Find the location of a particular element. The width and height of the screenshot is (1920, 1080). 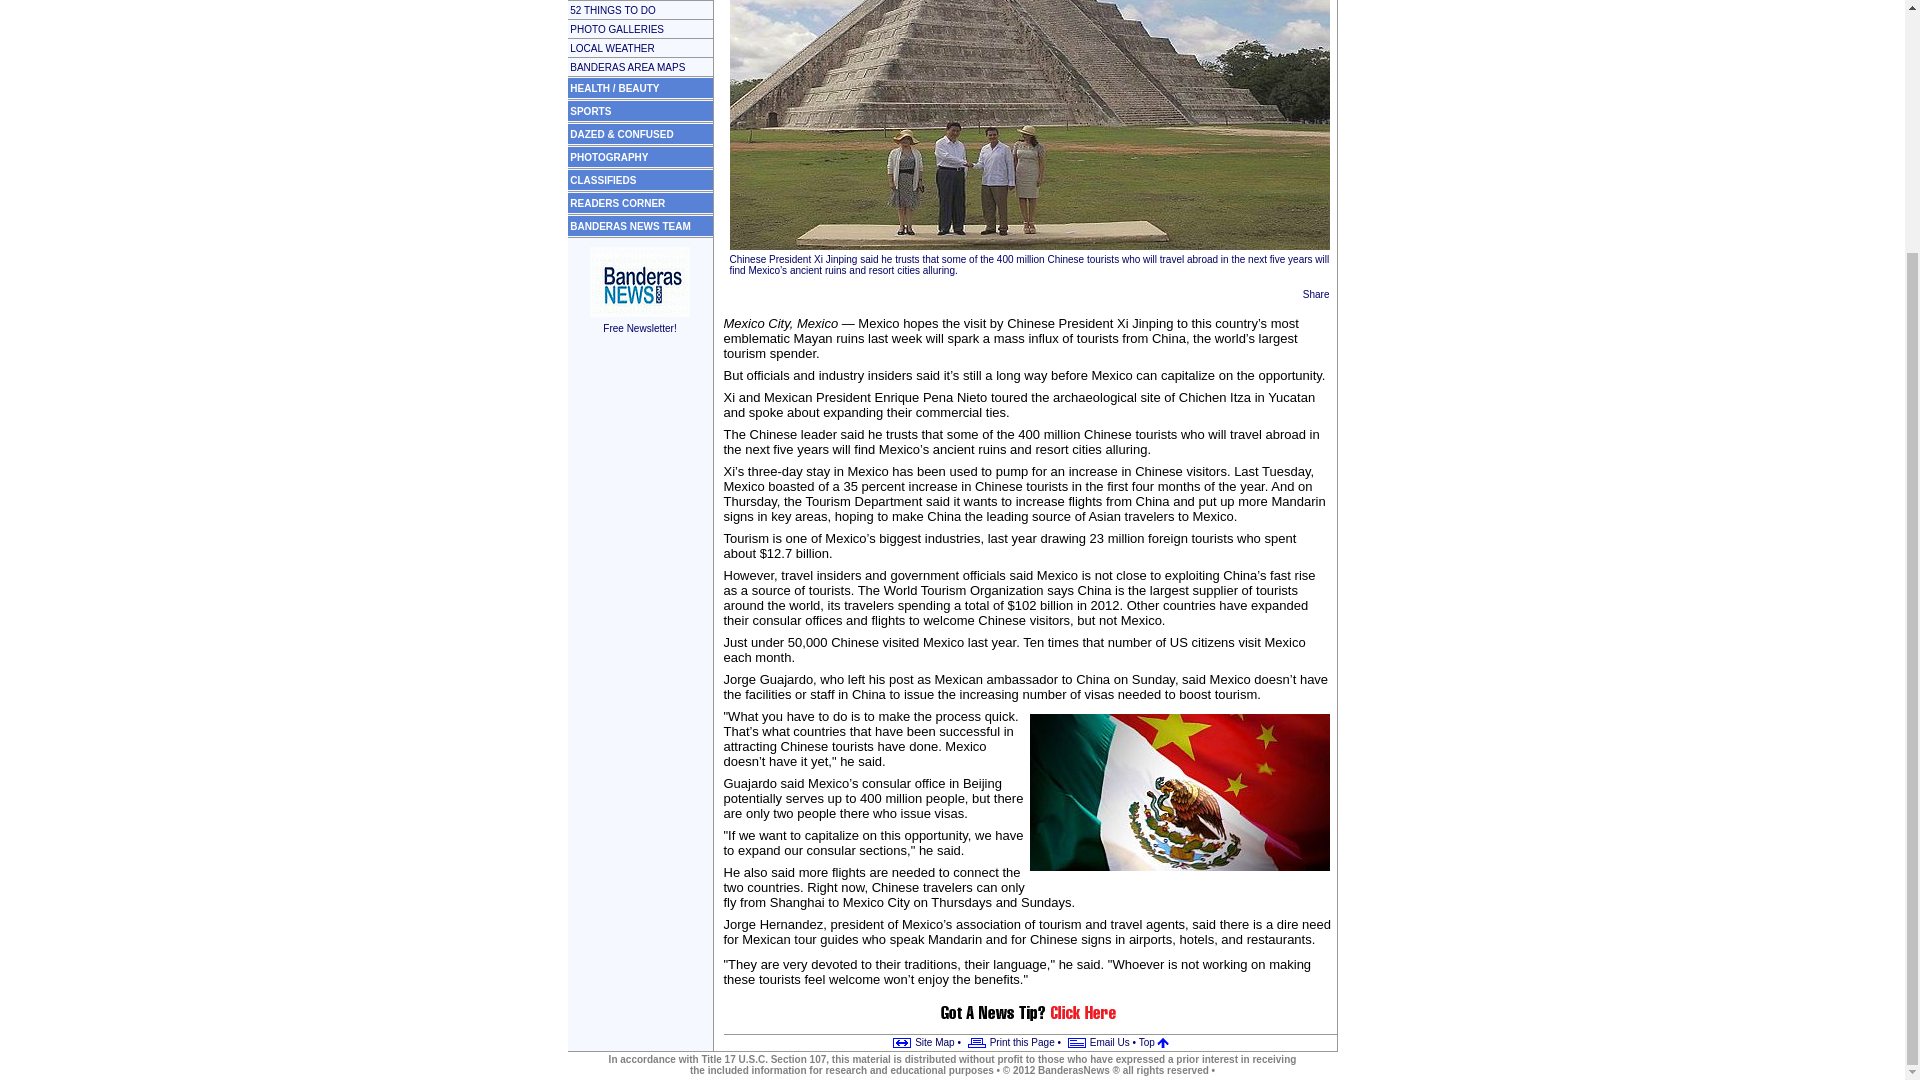

PHOTOGRAPHY is located at coordinates (609, 158).